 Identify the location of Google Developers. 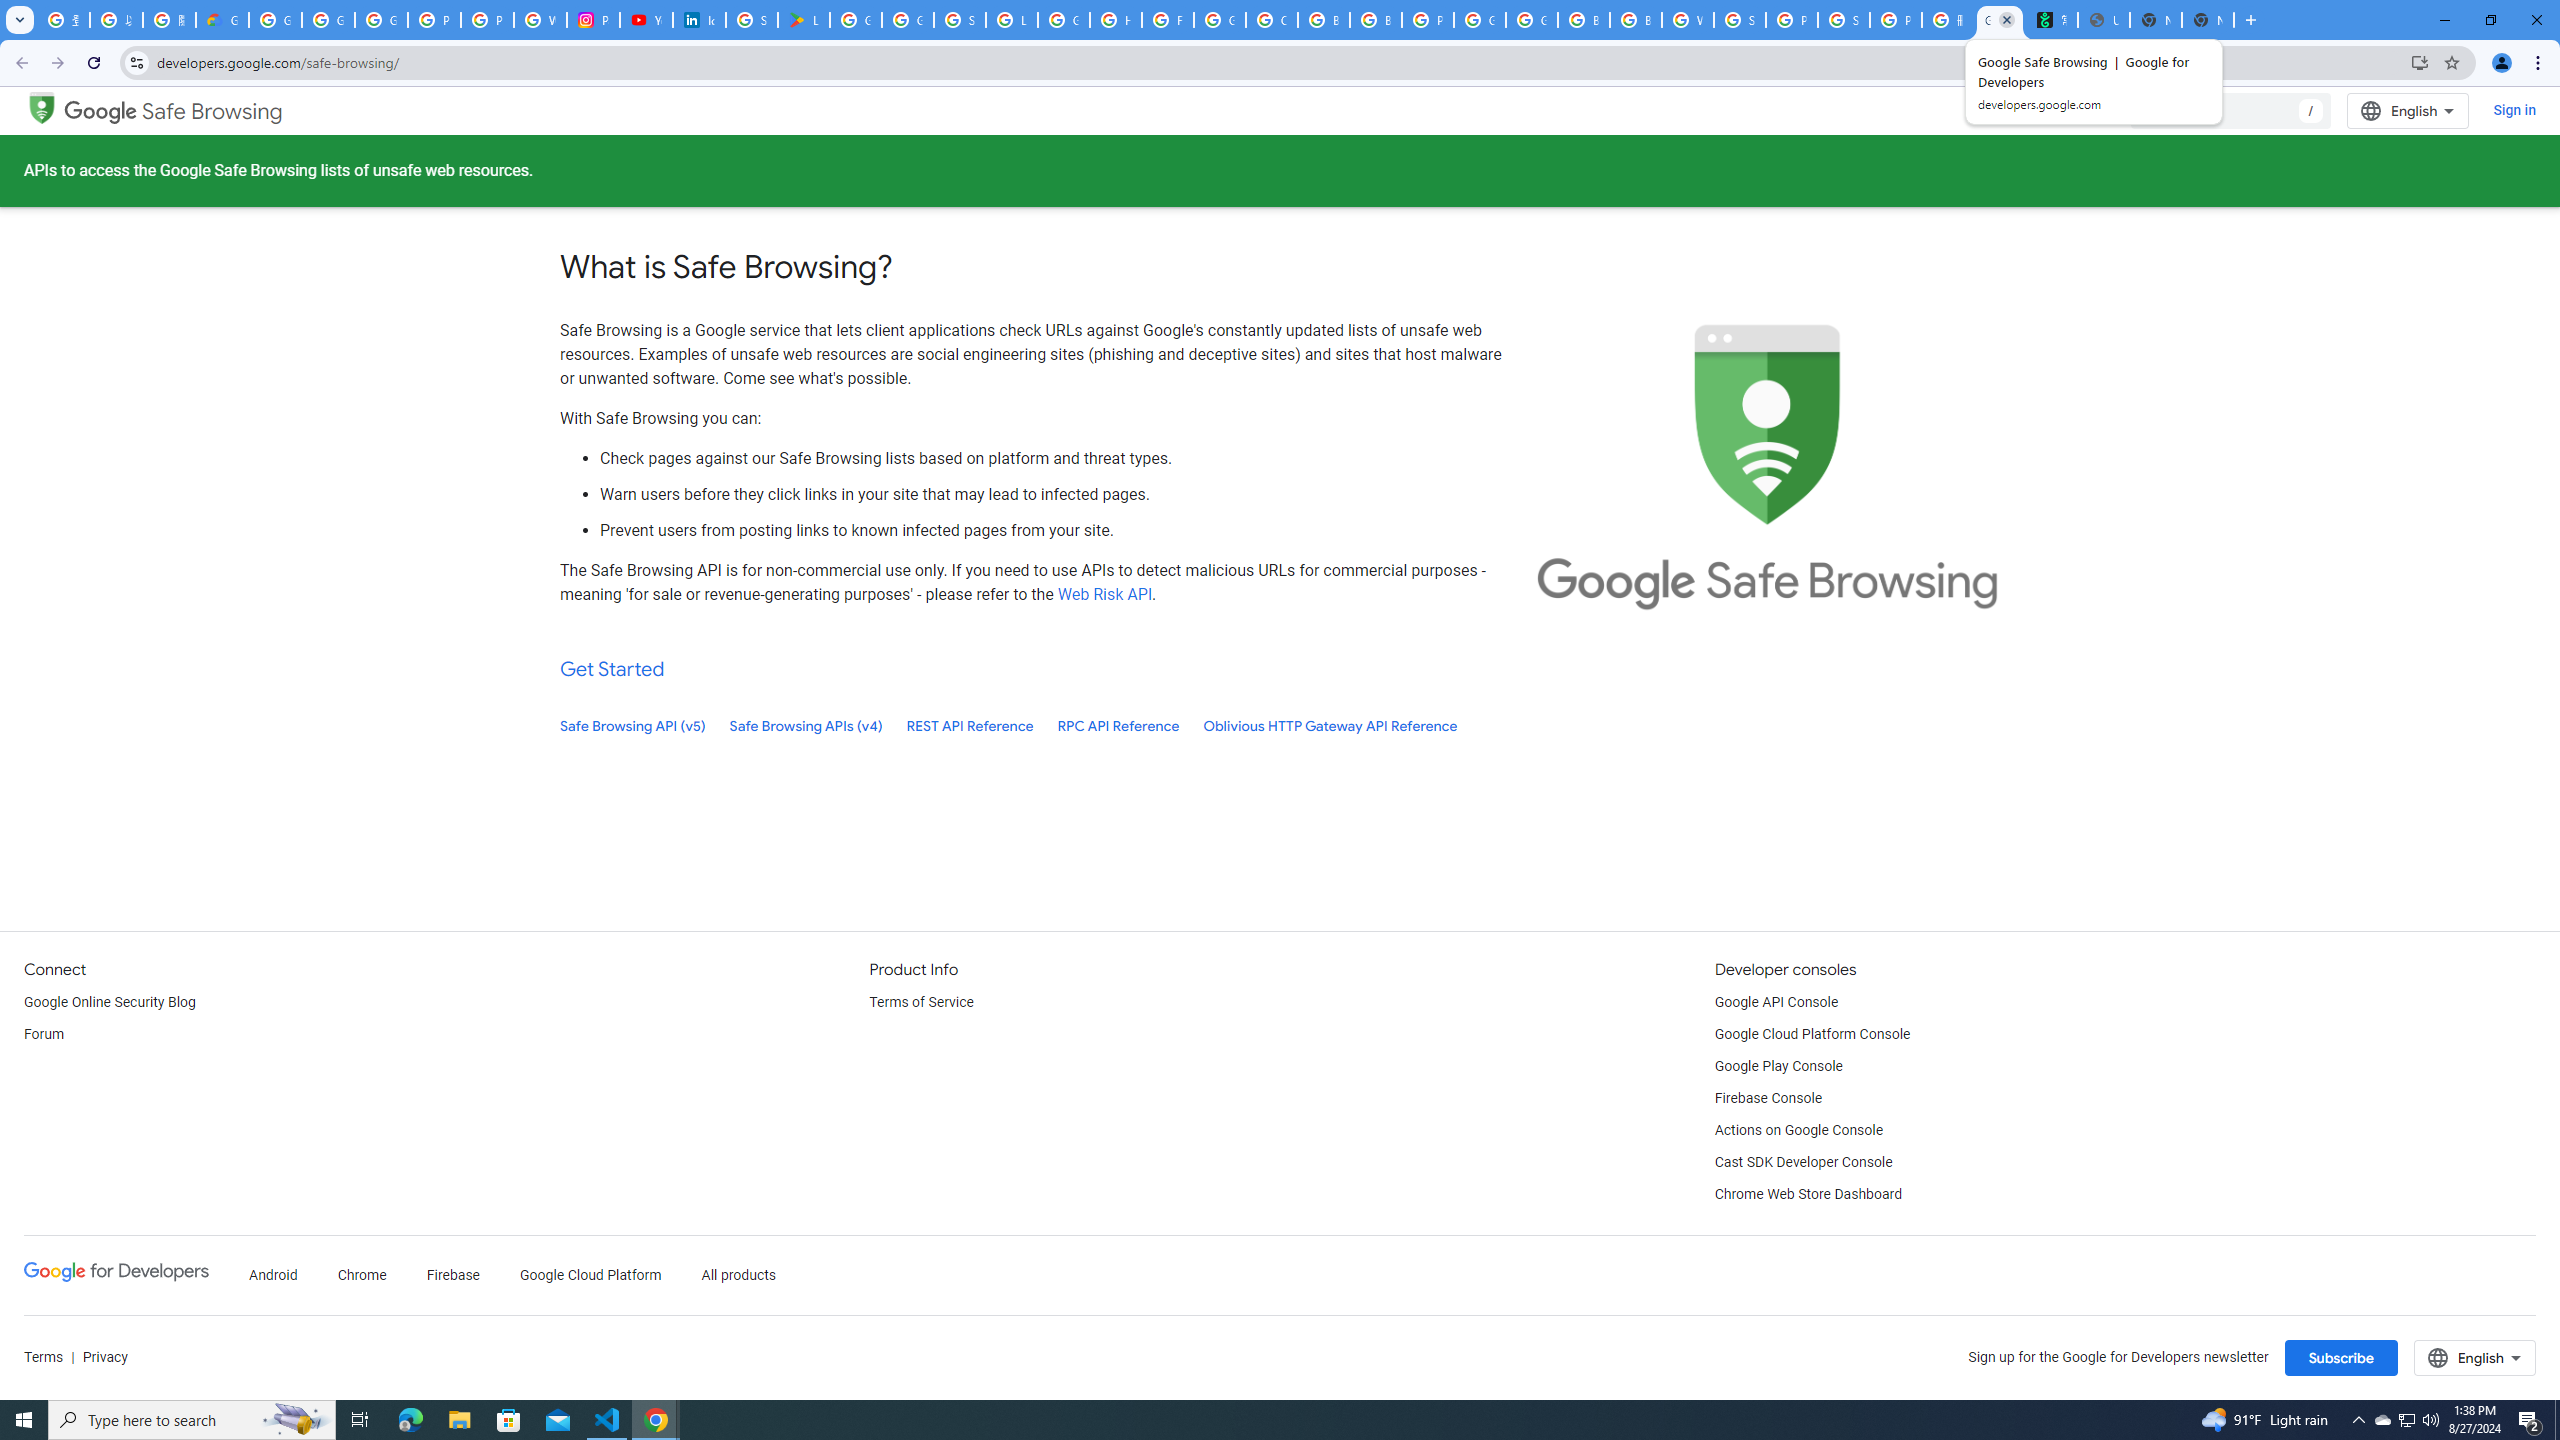
(116, 1271).